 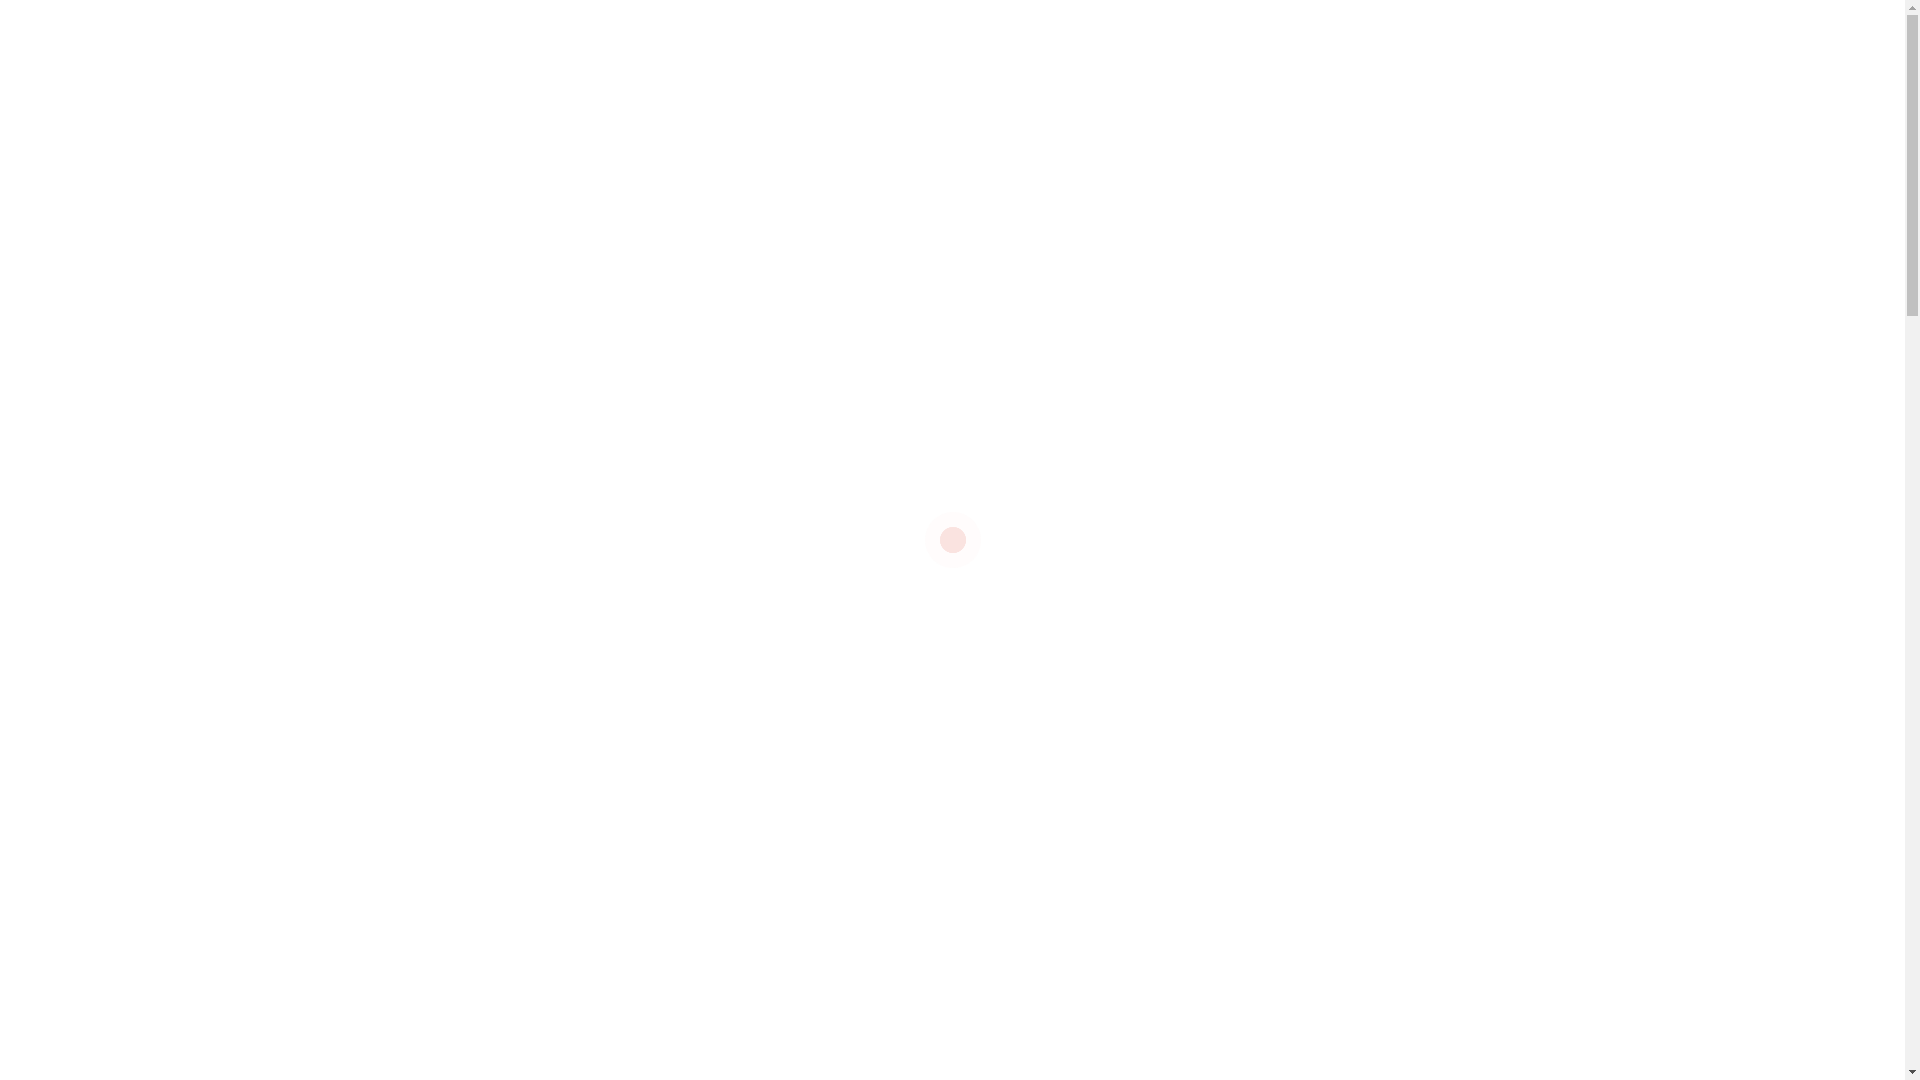 What do you see at coordinates (1328, 622) in the screenshot?
I see `Testimonial` at bounding box center [1328, 622].